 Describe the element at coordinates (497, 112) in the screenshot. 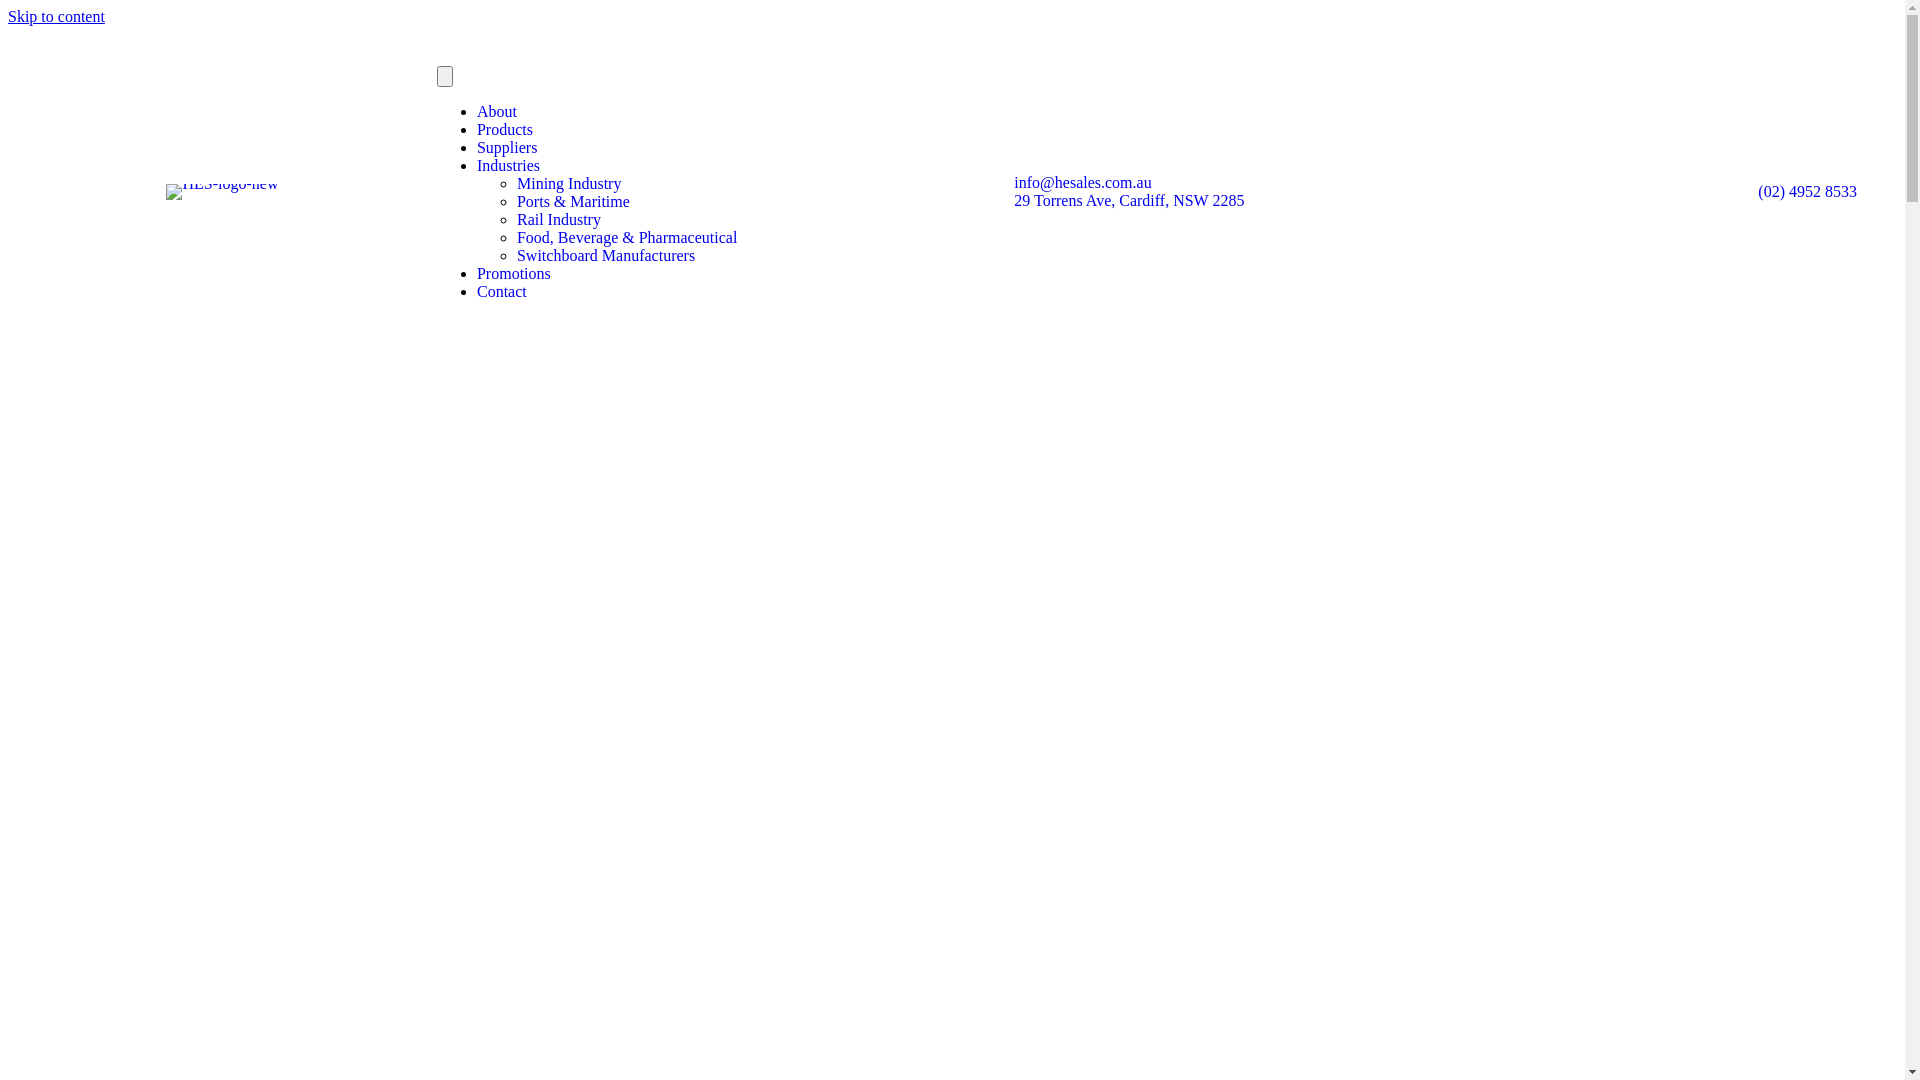

I see `About` at that location.